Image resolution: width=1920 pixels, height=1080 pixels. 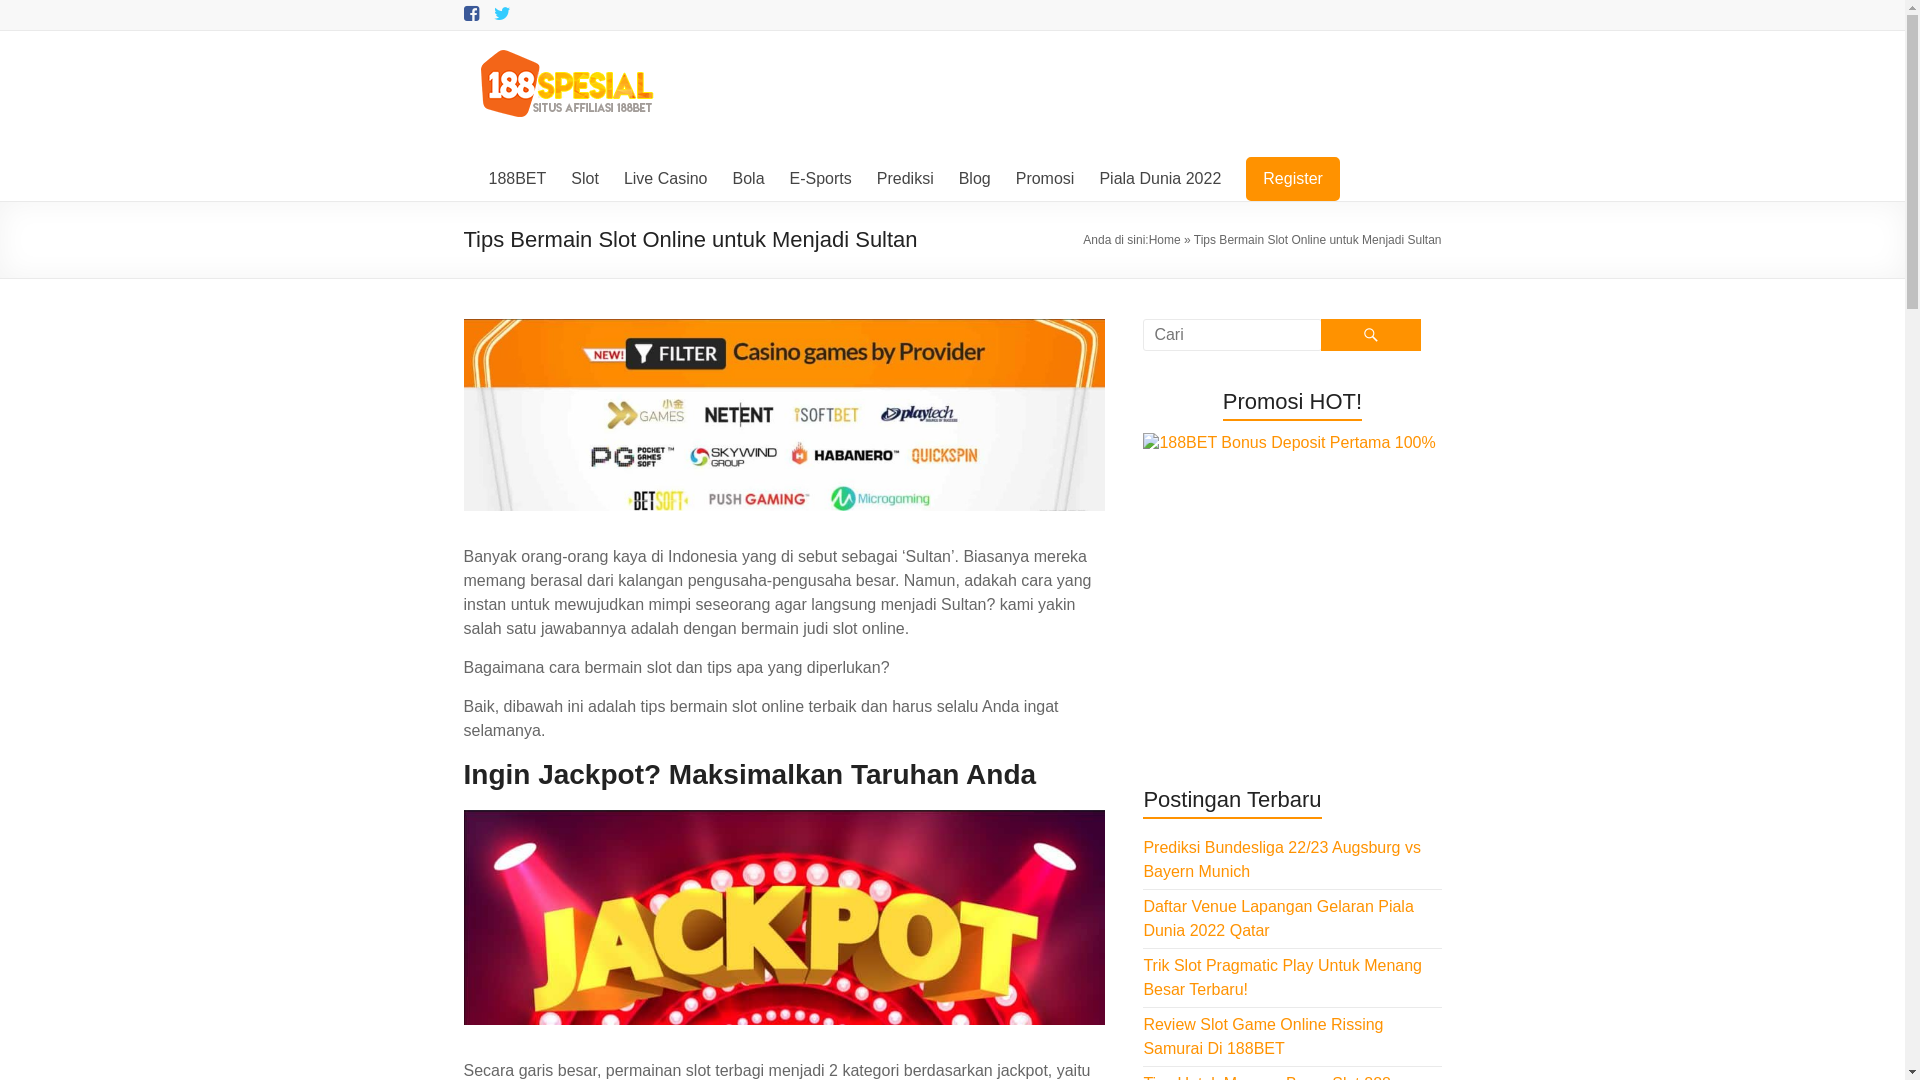 What do you see at coordinates (1282, 860) in the screenshot?
I see `Prediksi Bundesliga 22/23 Augsburg vs Bayern Munich` at bounding box center [1282, 860].